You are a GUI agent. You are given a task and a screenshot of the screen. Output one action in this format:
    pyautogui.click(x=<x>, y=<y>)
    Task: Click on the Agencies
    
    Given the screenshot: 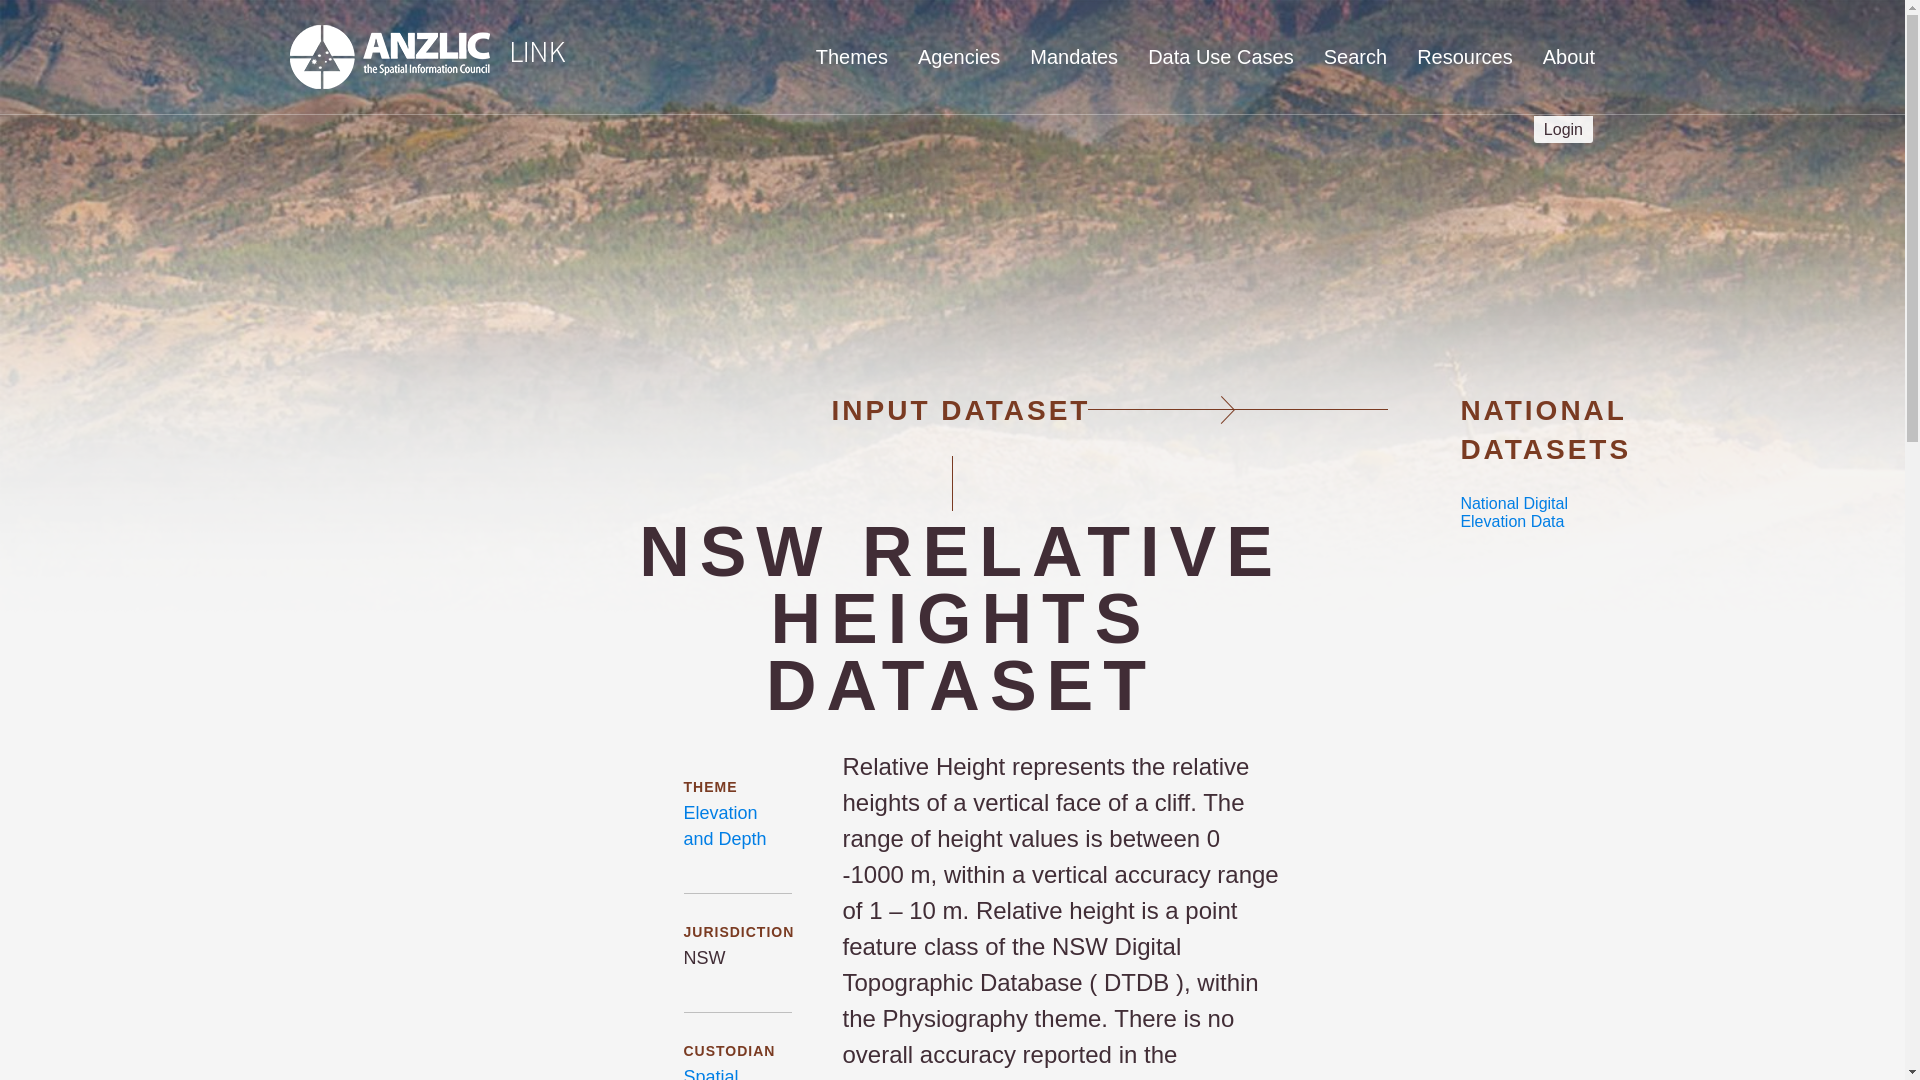 What is the action you would take?
    pyautogui.click(x=958, y=57)
    